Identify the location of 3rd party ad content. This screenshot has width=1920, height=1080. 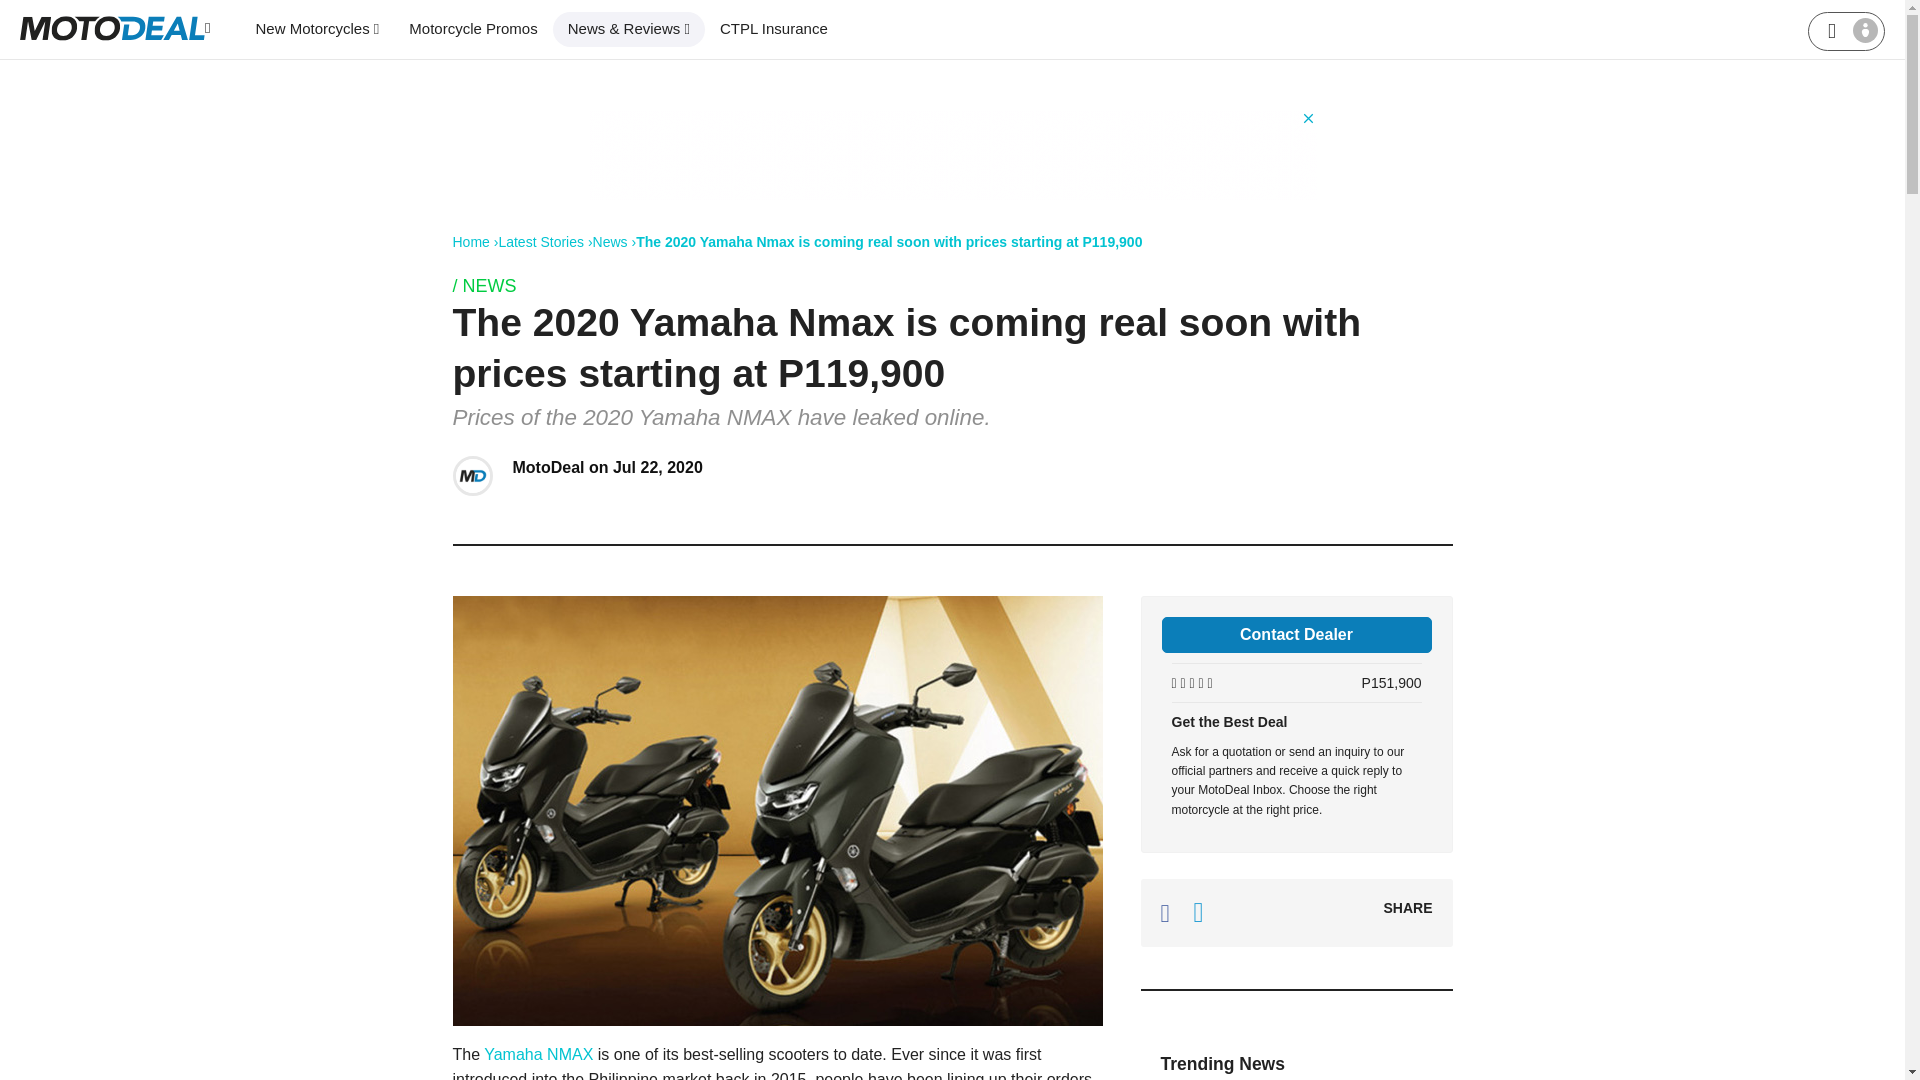
(951, 154).